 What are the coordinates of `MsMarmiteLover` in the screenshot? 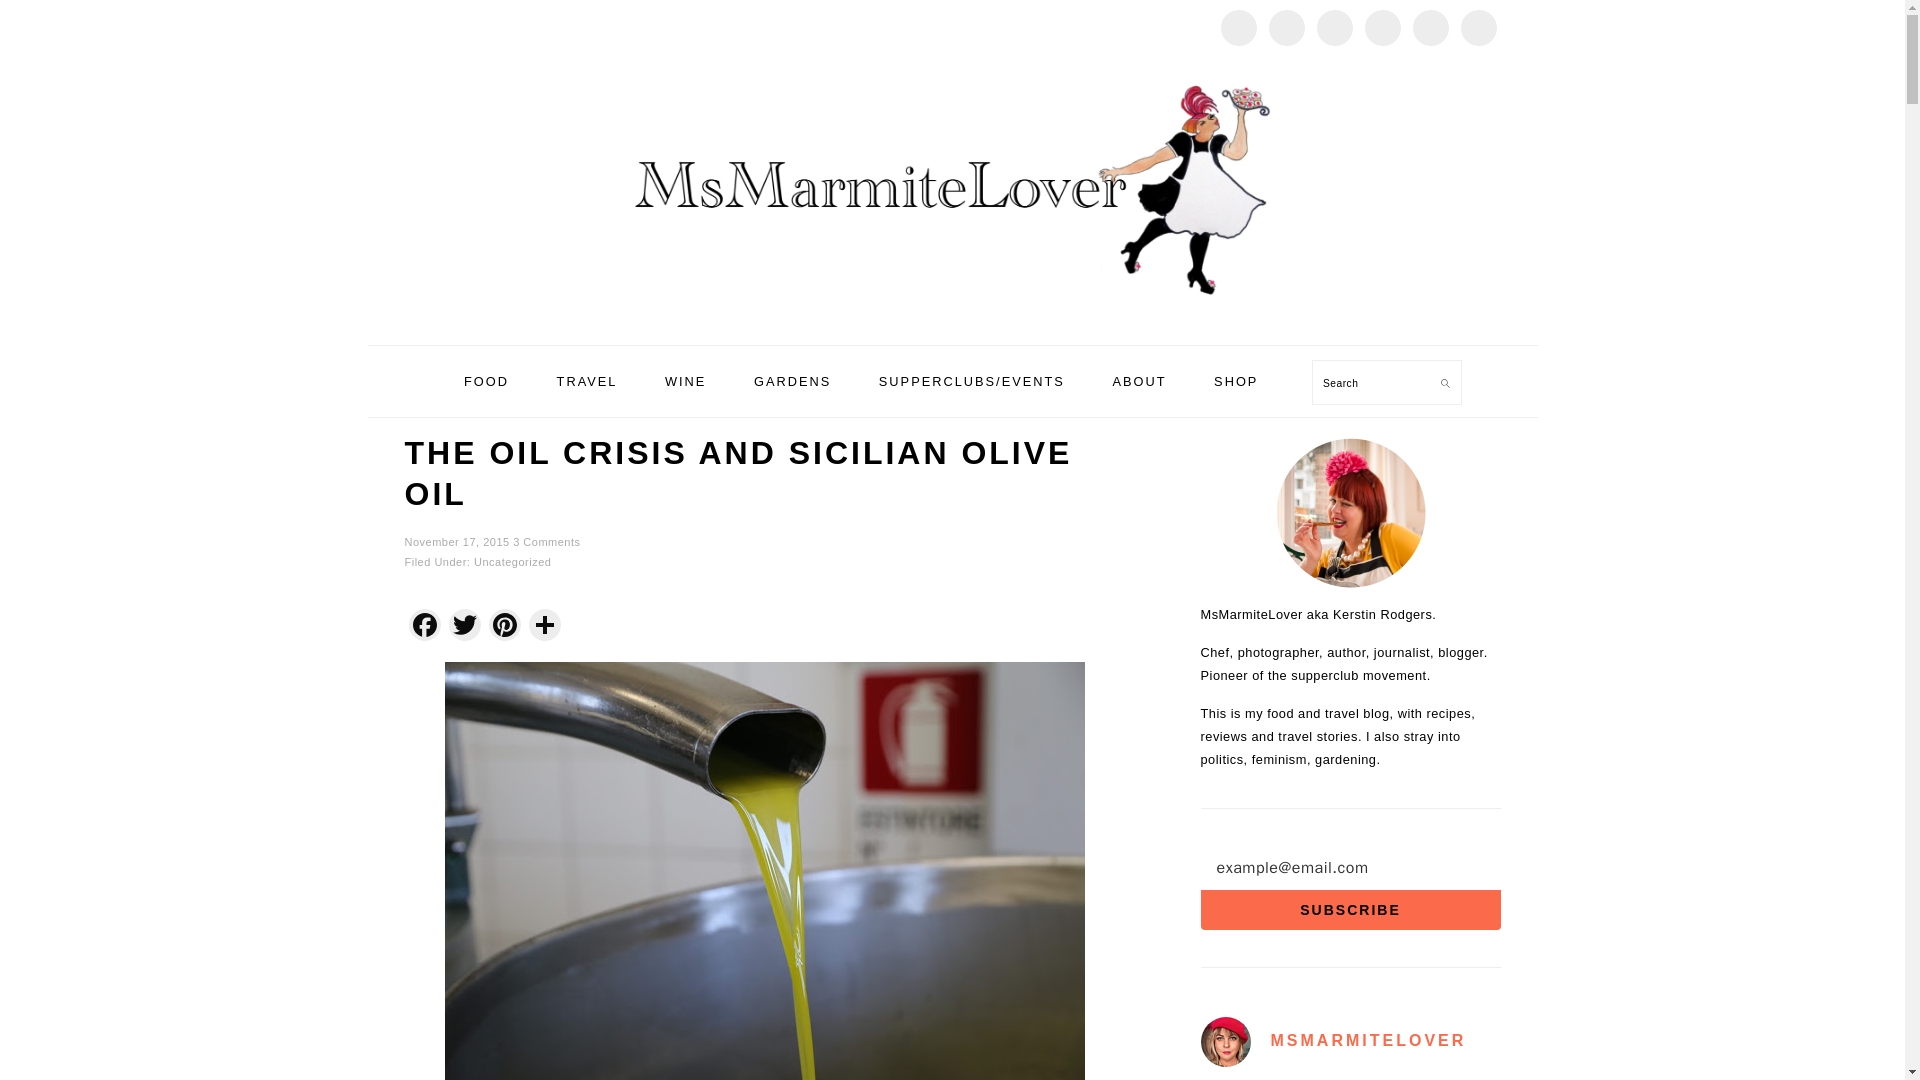 It's located at (952, 192).